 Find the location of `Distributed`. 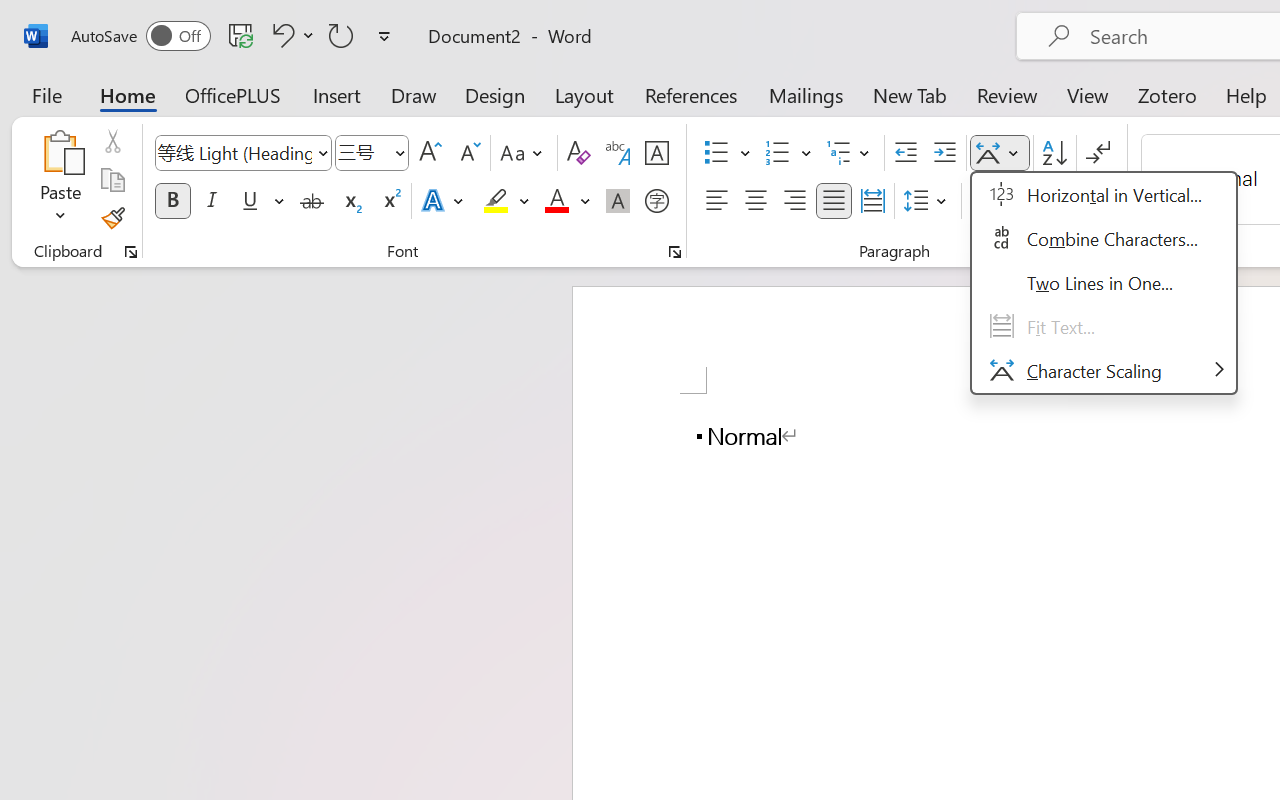

Distributed is located at coordinates (872, 201).